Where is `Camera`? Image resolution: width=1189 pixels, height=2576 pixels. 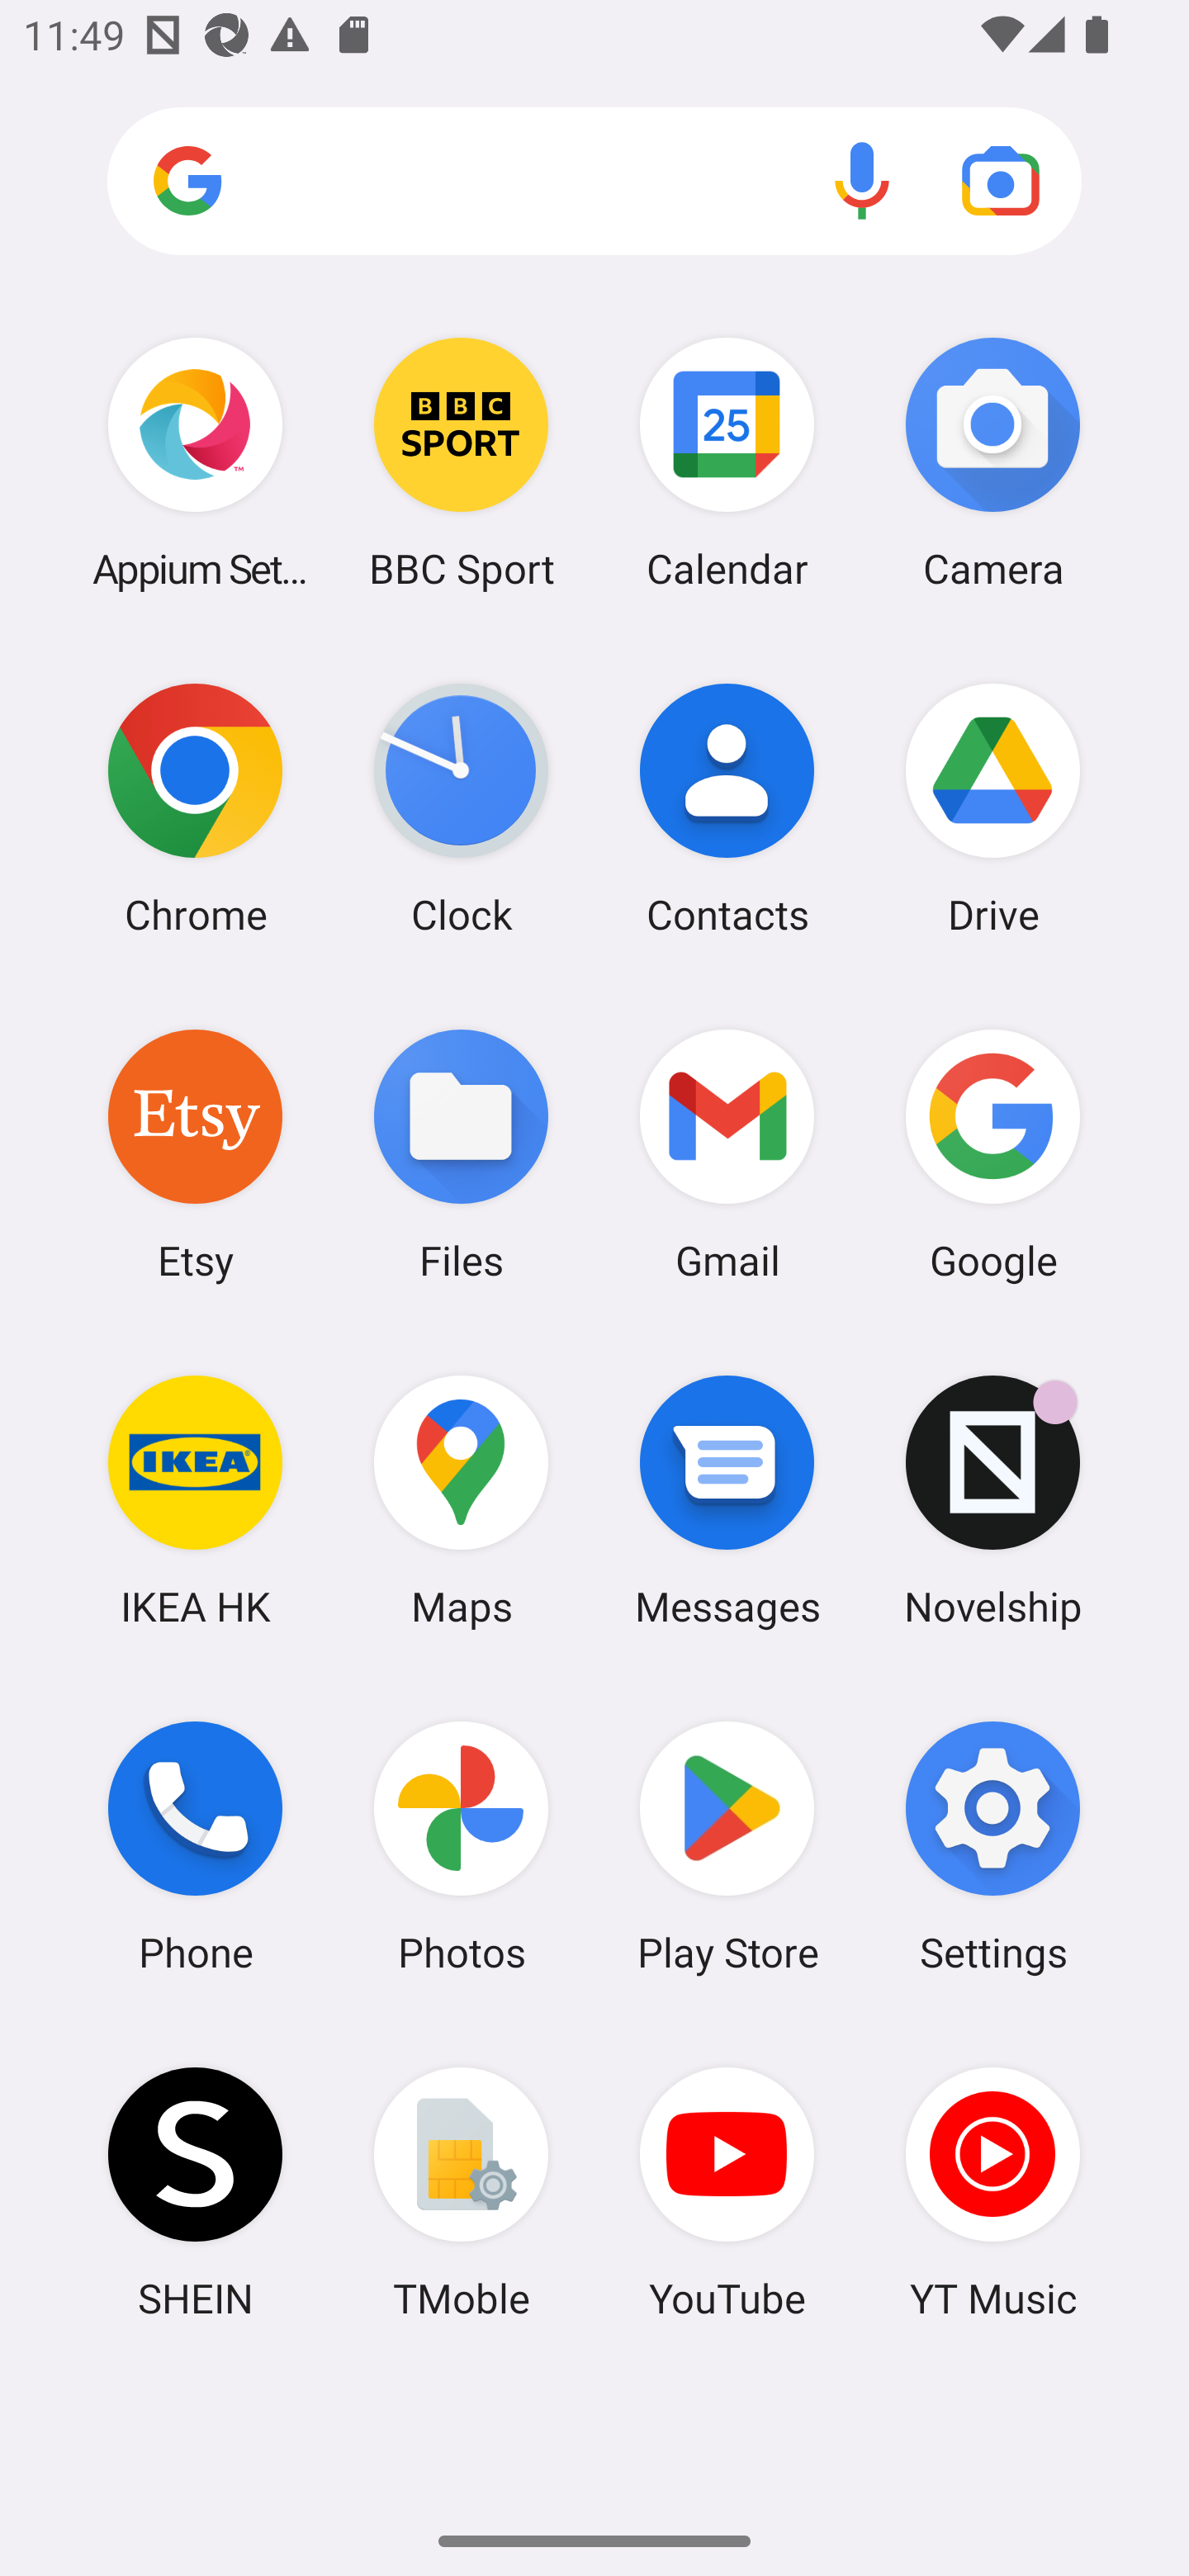
Camera is located at coordinates (992, 462).